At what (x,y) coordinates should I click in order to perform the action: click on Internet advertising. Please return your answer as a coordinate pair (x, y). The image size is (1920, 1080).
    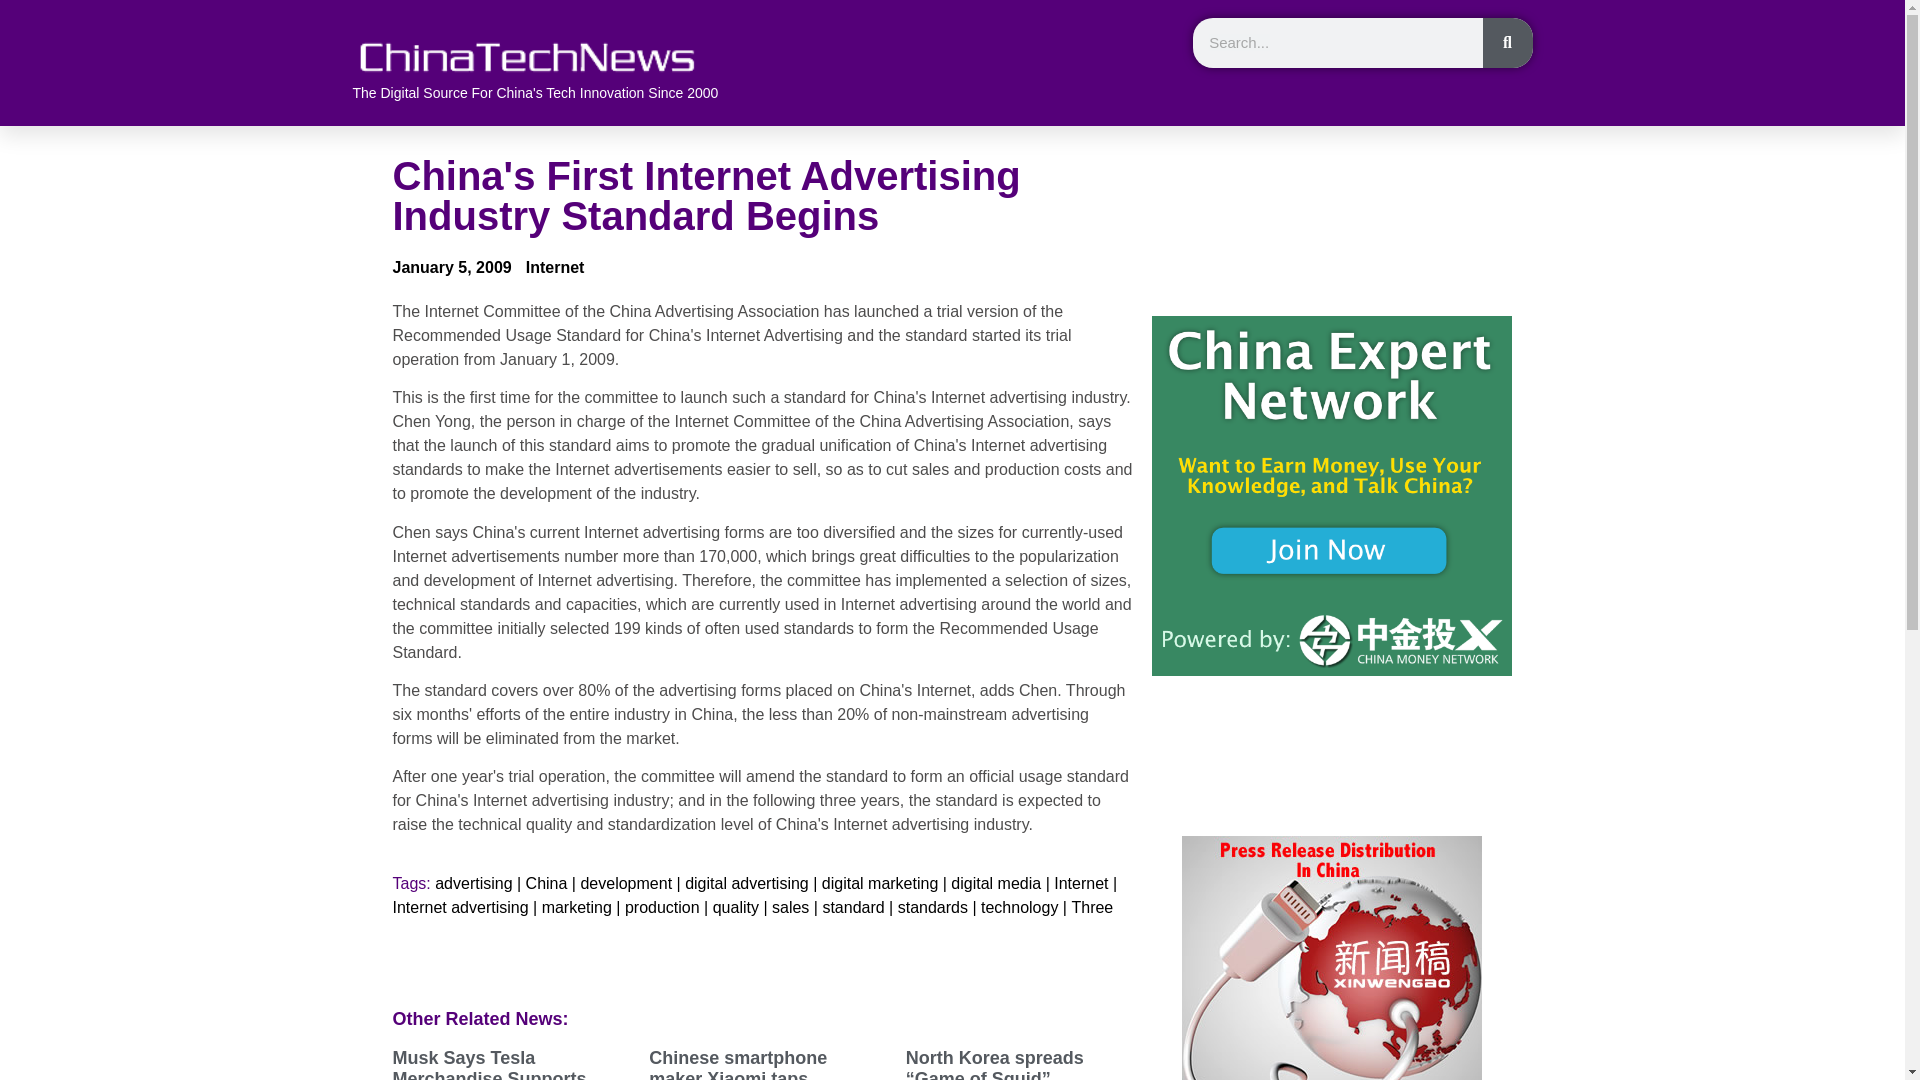
    Looking at the image, I should click on (460, 908).